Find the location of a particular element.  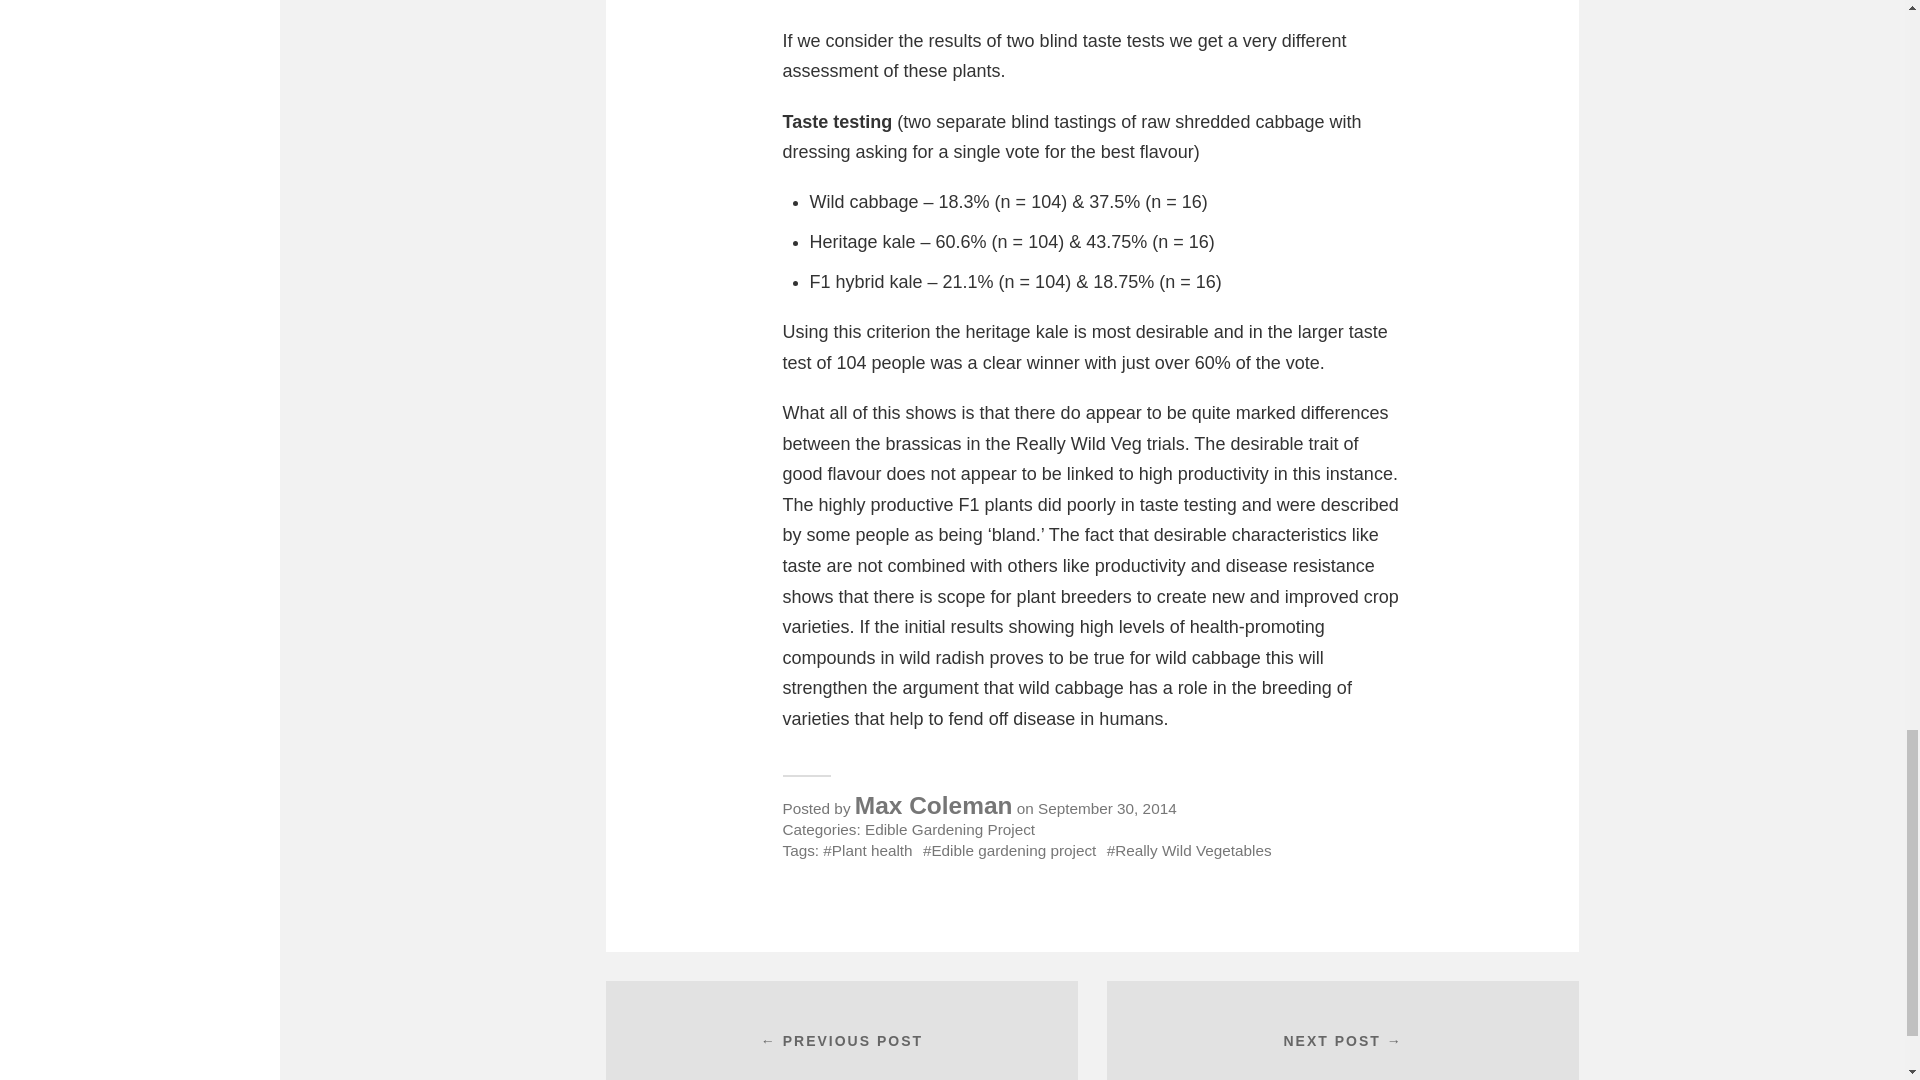

Plant health is located at coordinates (868, 850).